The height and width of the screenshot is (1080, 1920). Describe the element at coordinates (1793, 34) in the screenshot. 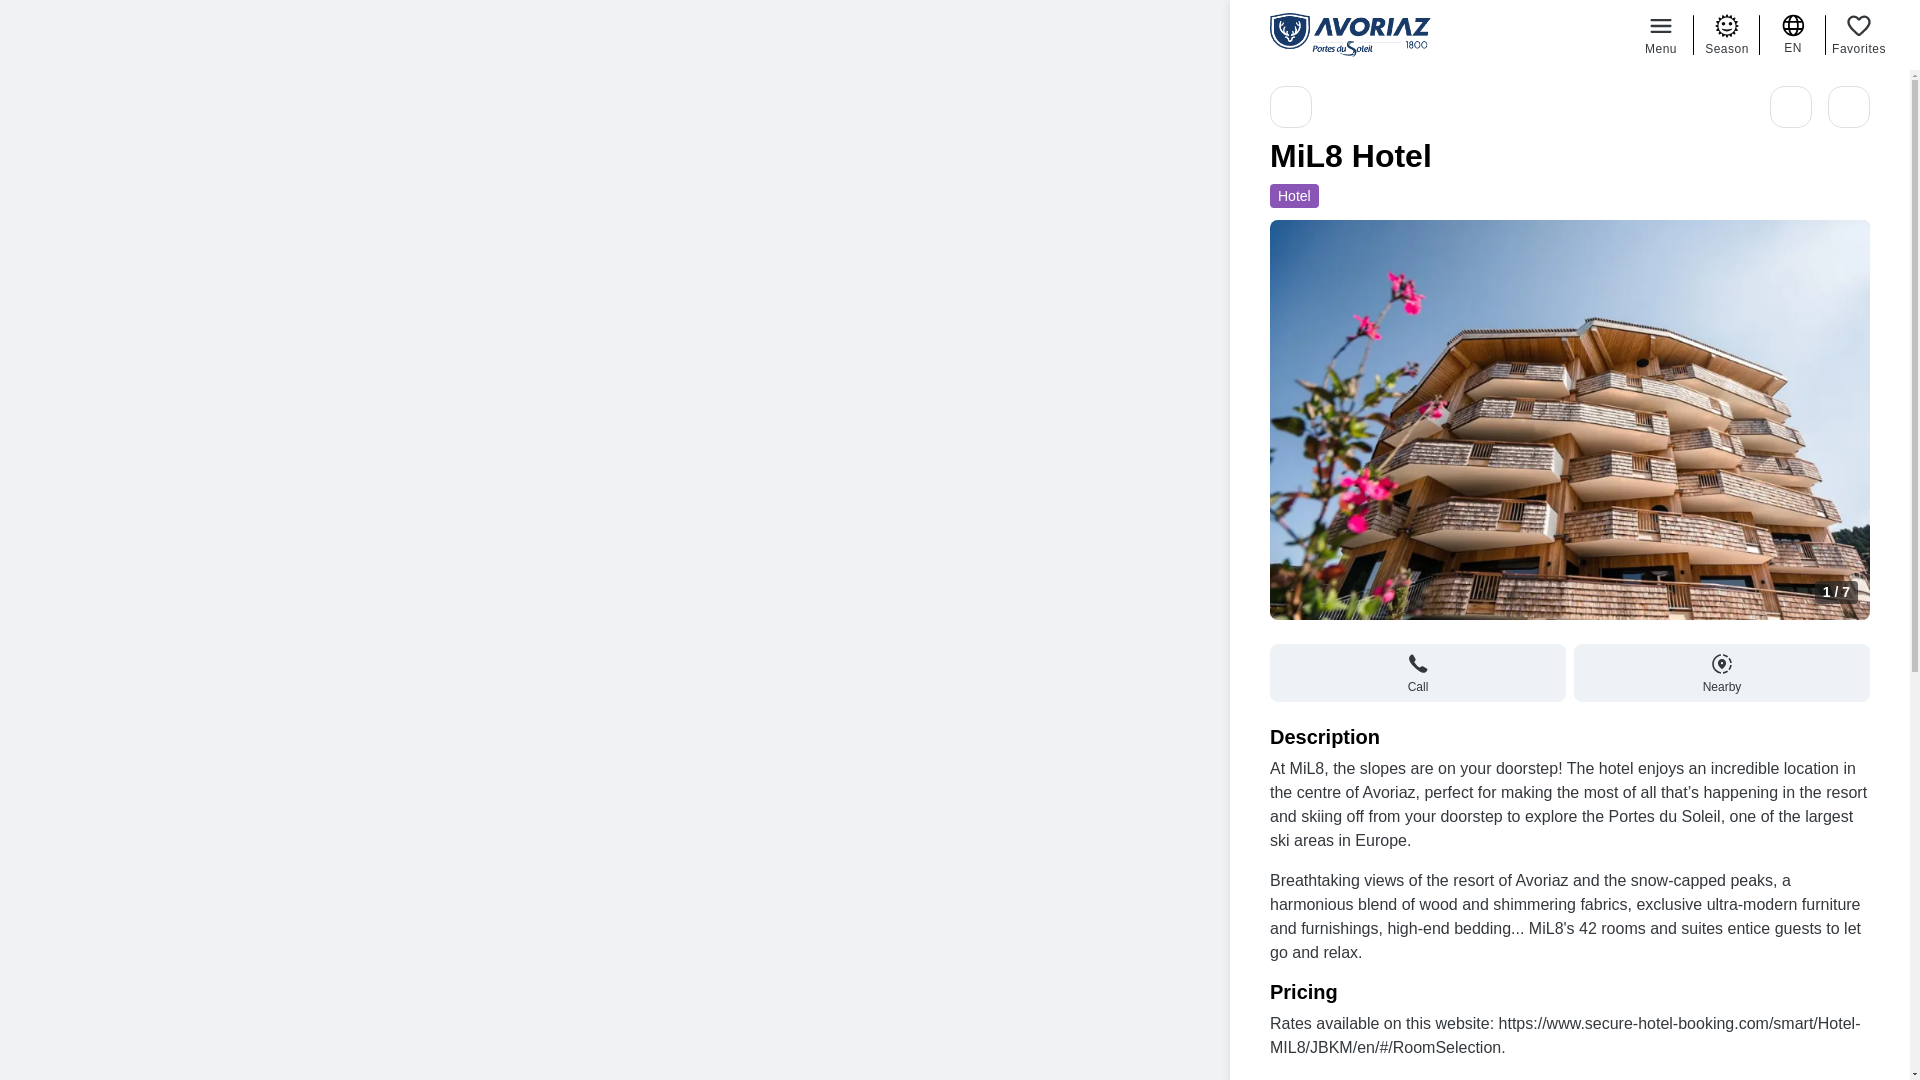

I see `EN` at that location.